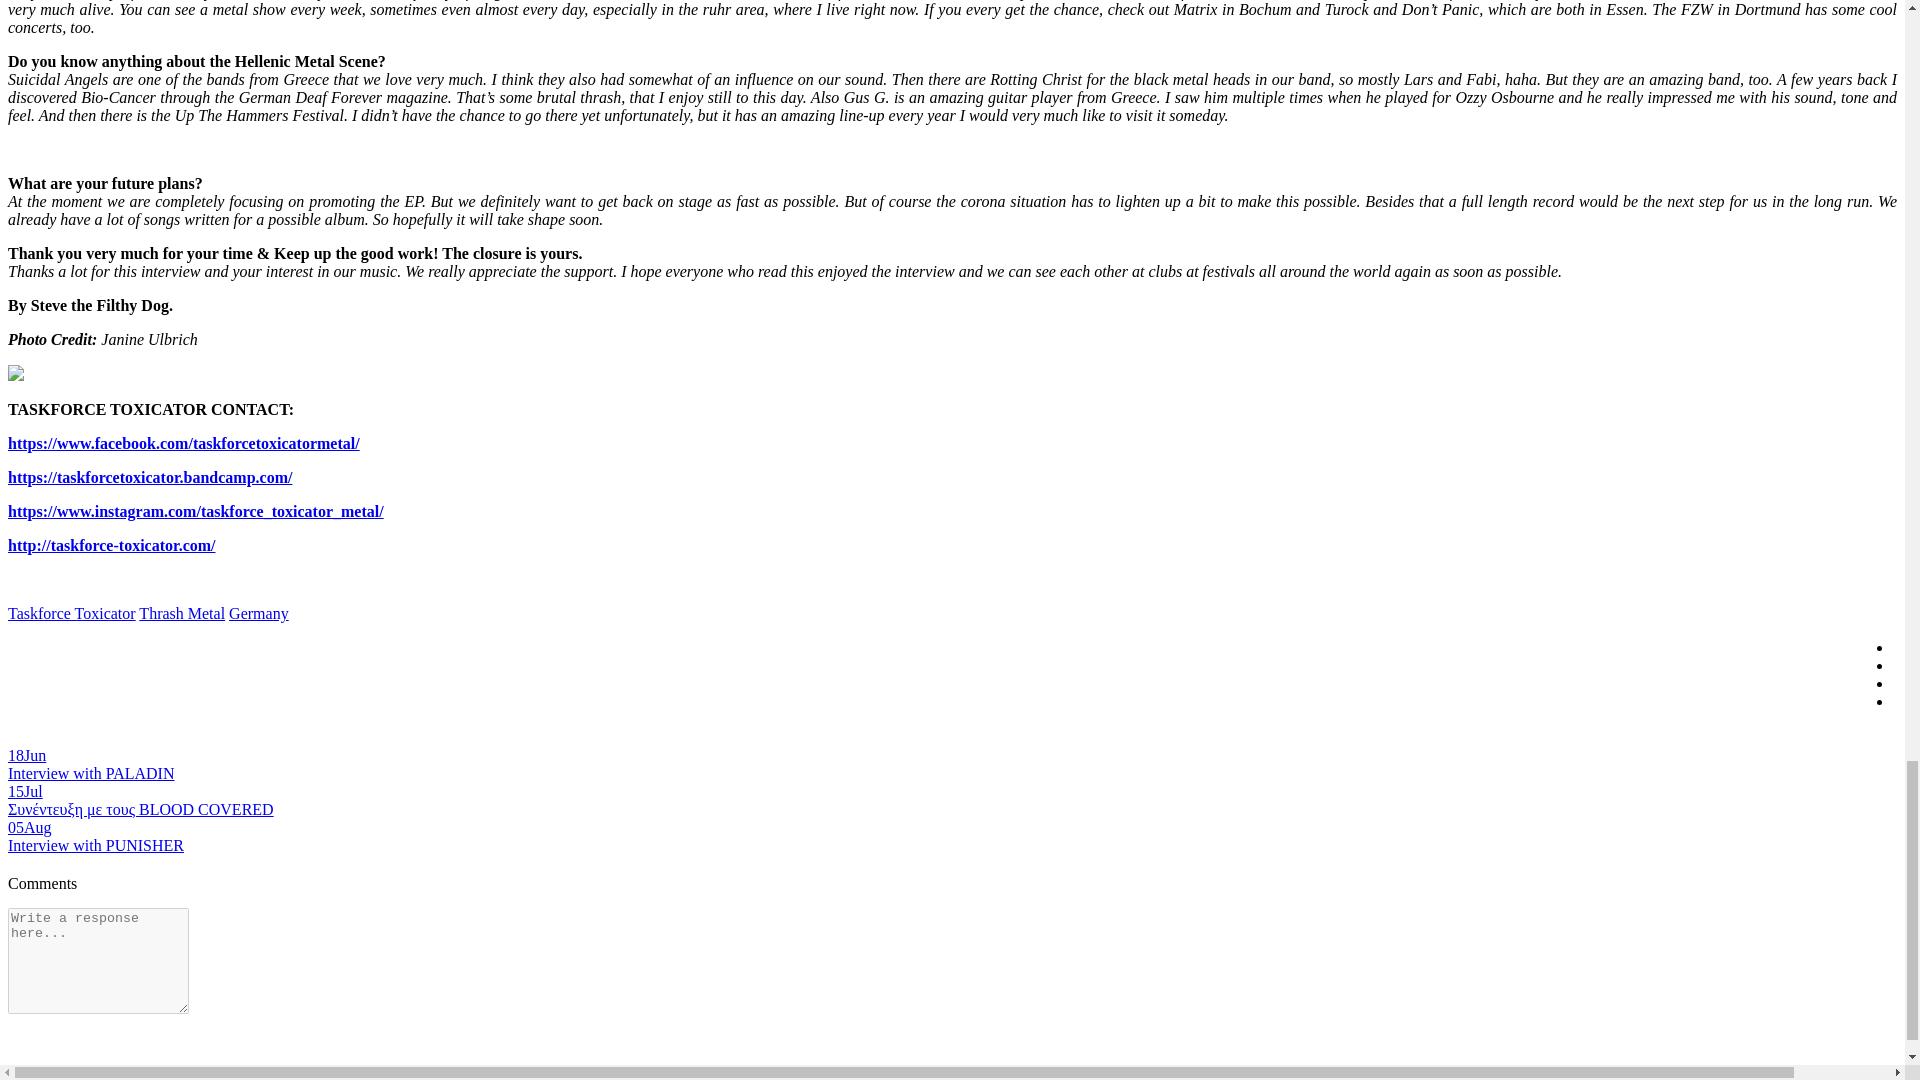 This screenshot has width=1920, height=1080. I want to click on Taskforce Toxicator, so click(72, 613).